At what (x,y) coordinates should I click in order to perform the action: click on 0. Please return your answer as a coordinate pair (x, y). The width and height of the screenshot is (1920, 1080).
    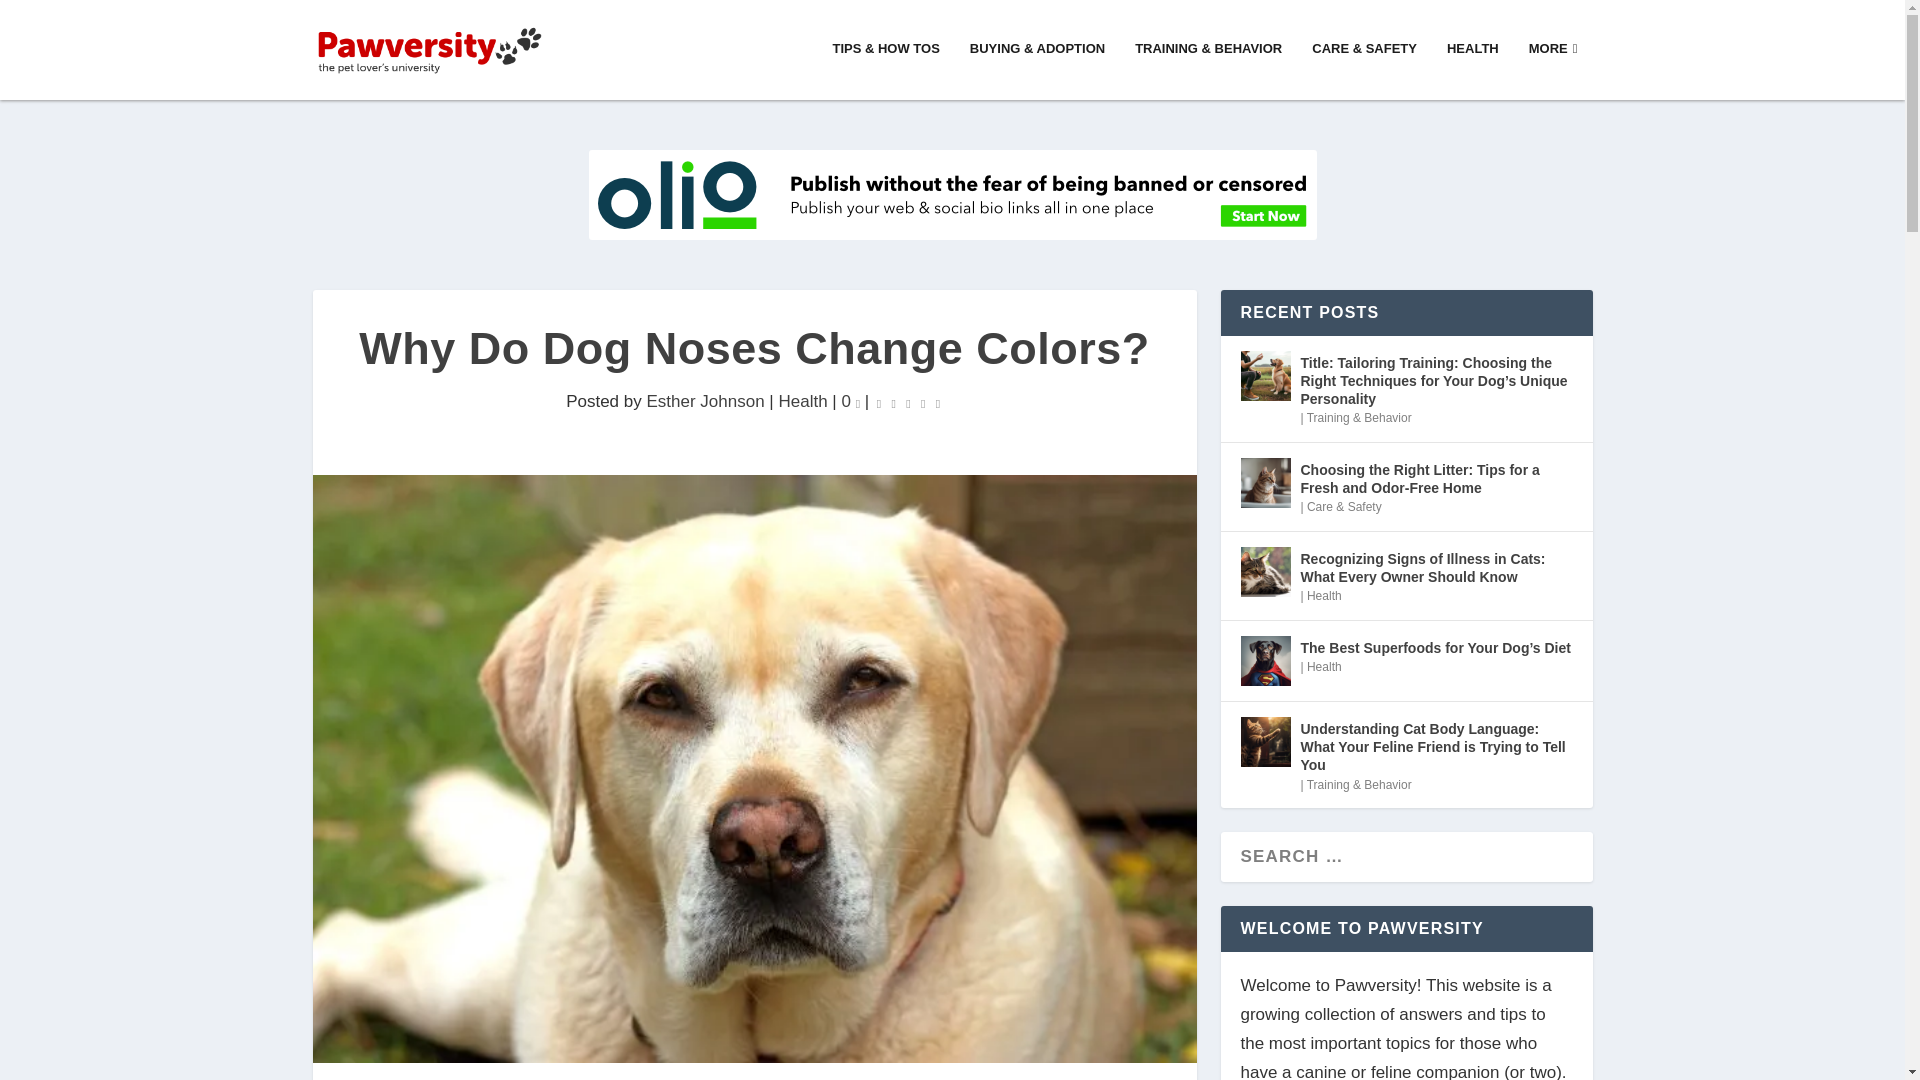
    Looking at the image, I should click on (850, 402).